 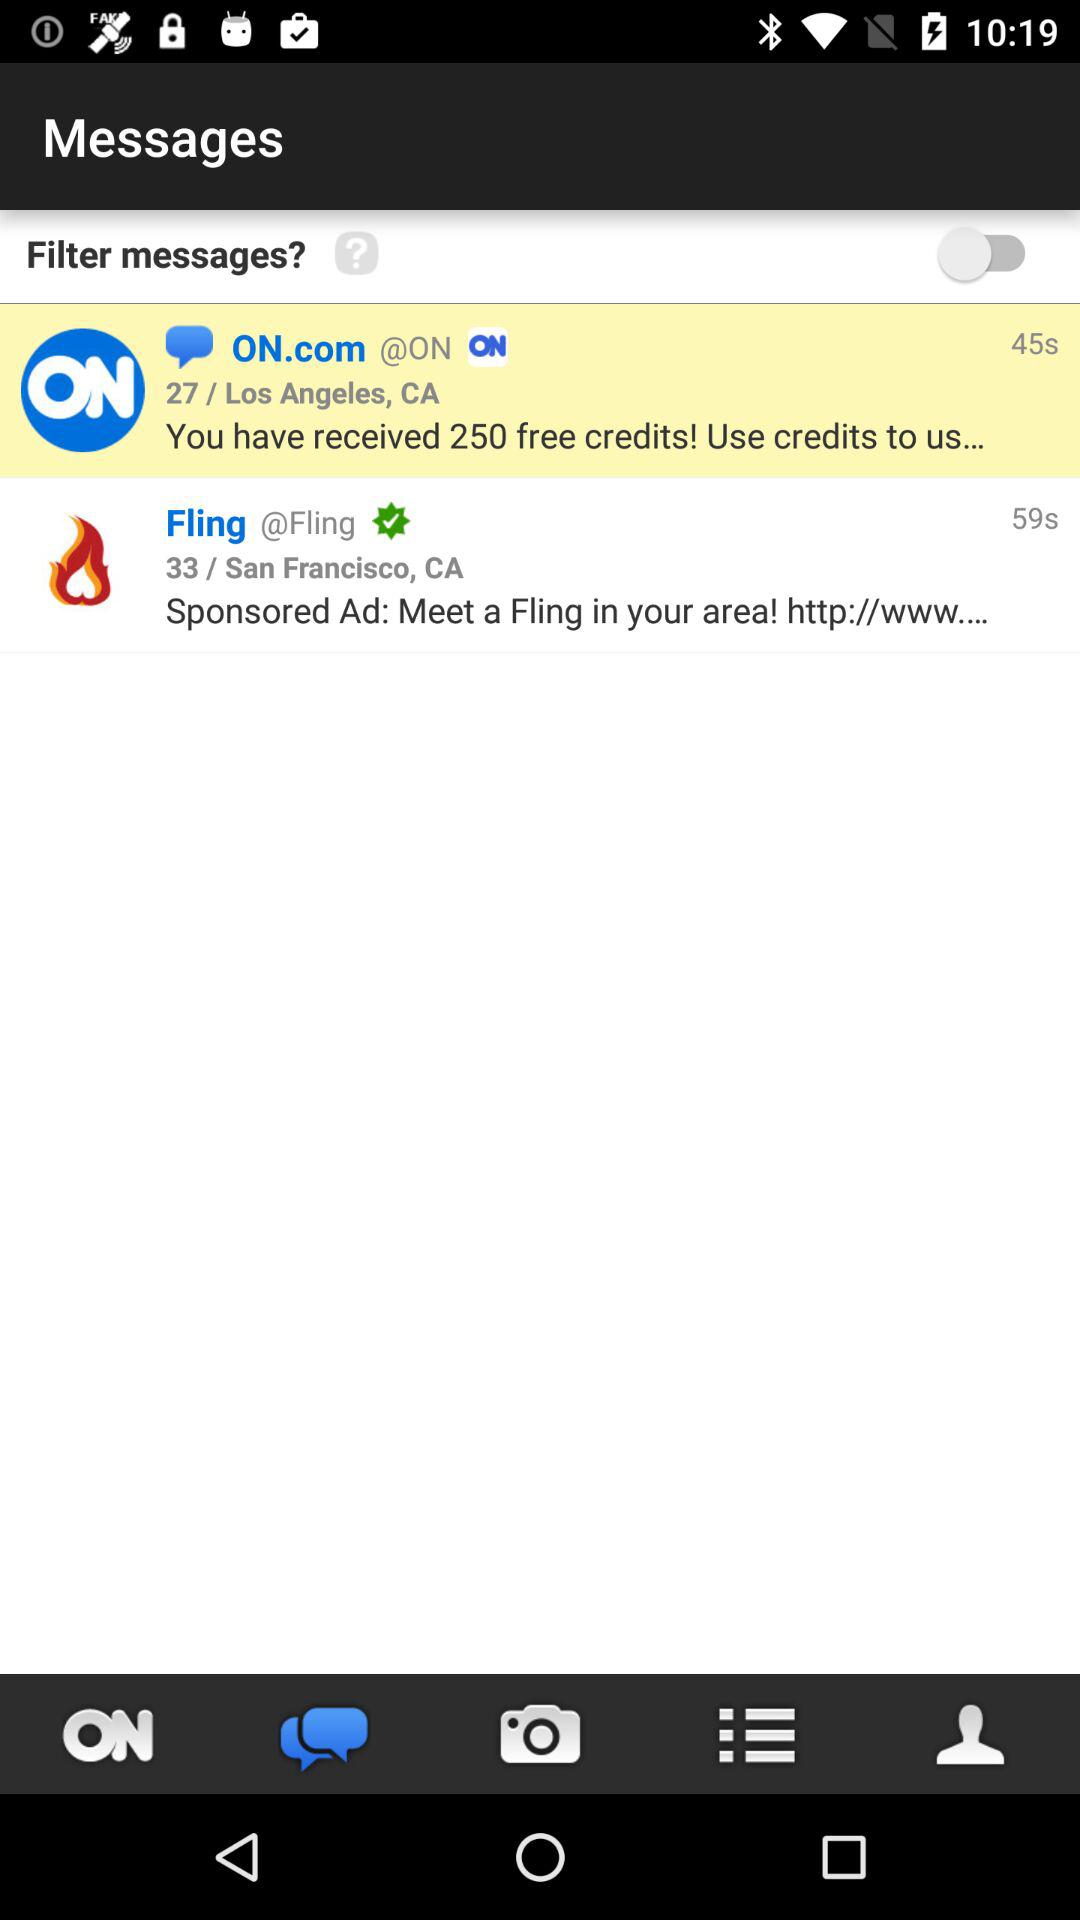 I want to click on choose item next to the 59s icon, so click(x=700, y=521).